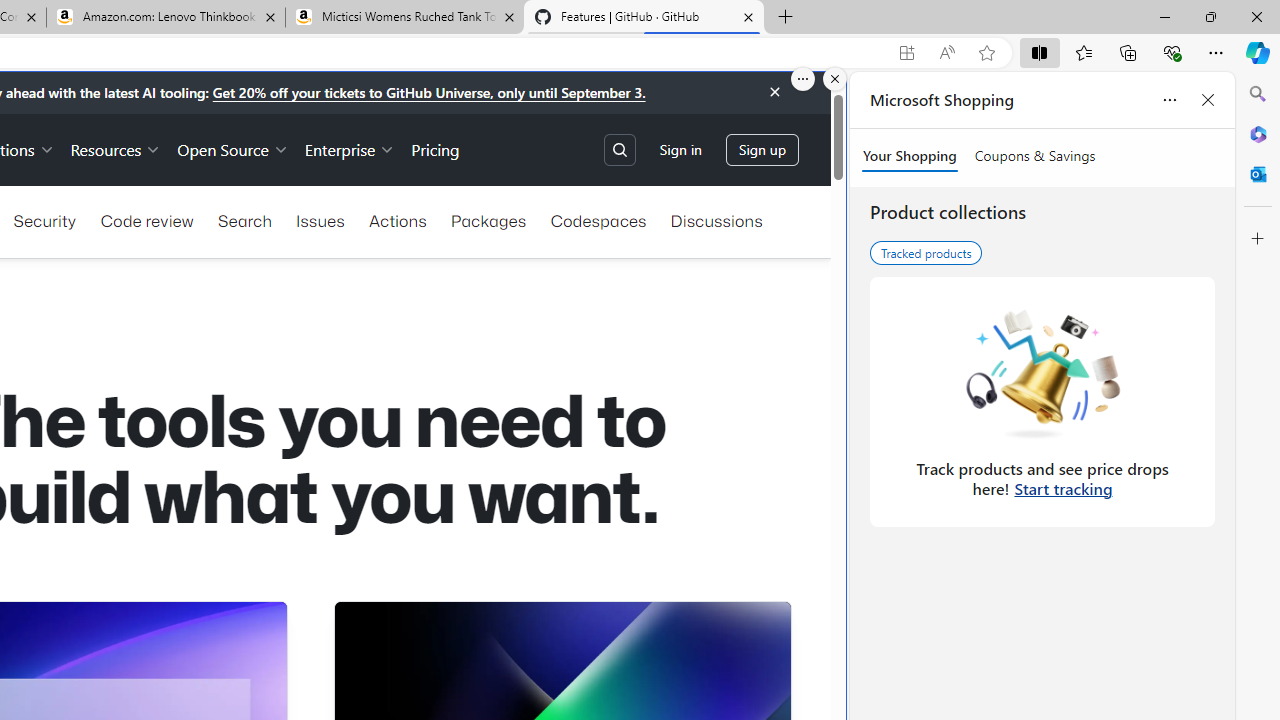 This screenshot has width=1280, height=720. I want to click on Code review, so click(146, 220).